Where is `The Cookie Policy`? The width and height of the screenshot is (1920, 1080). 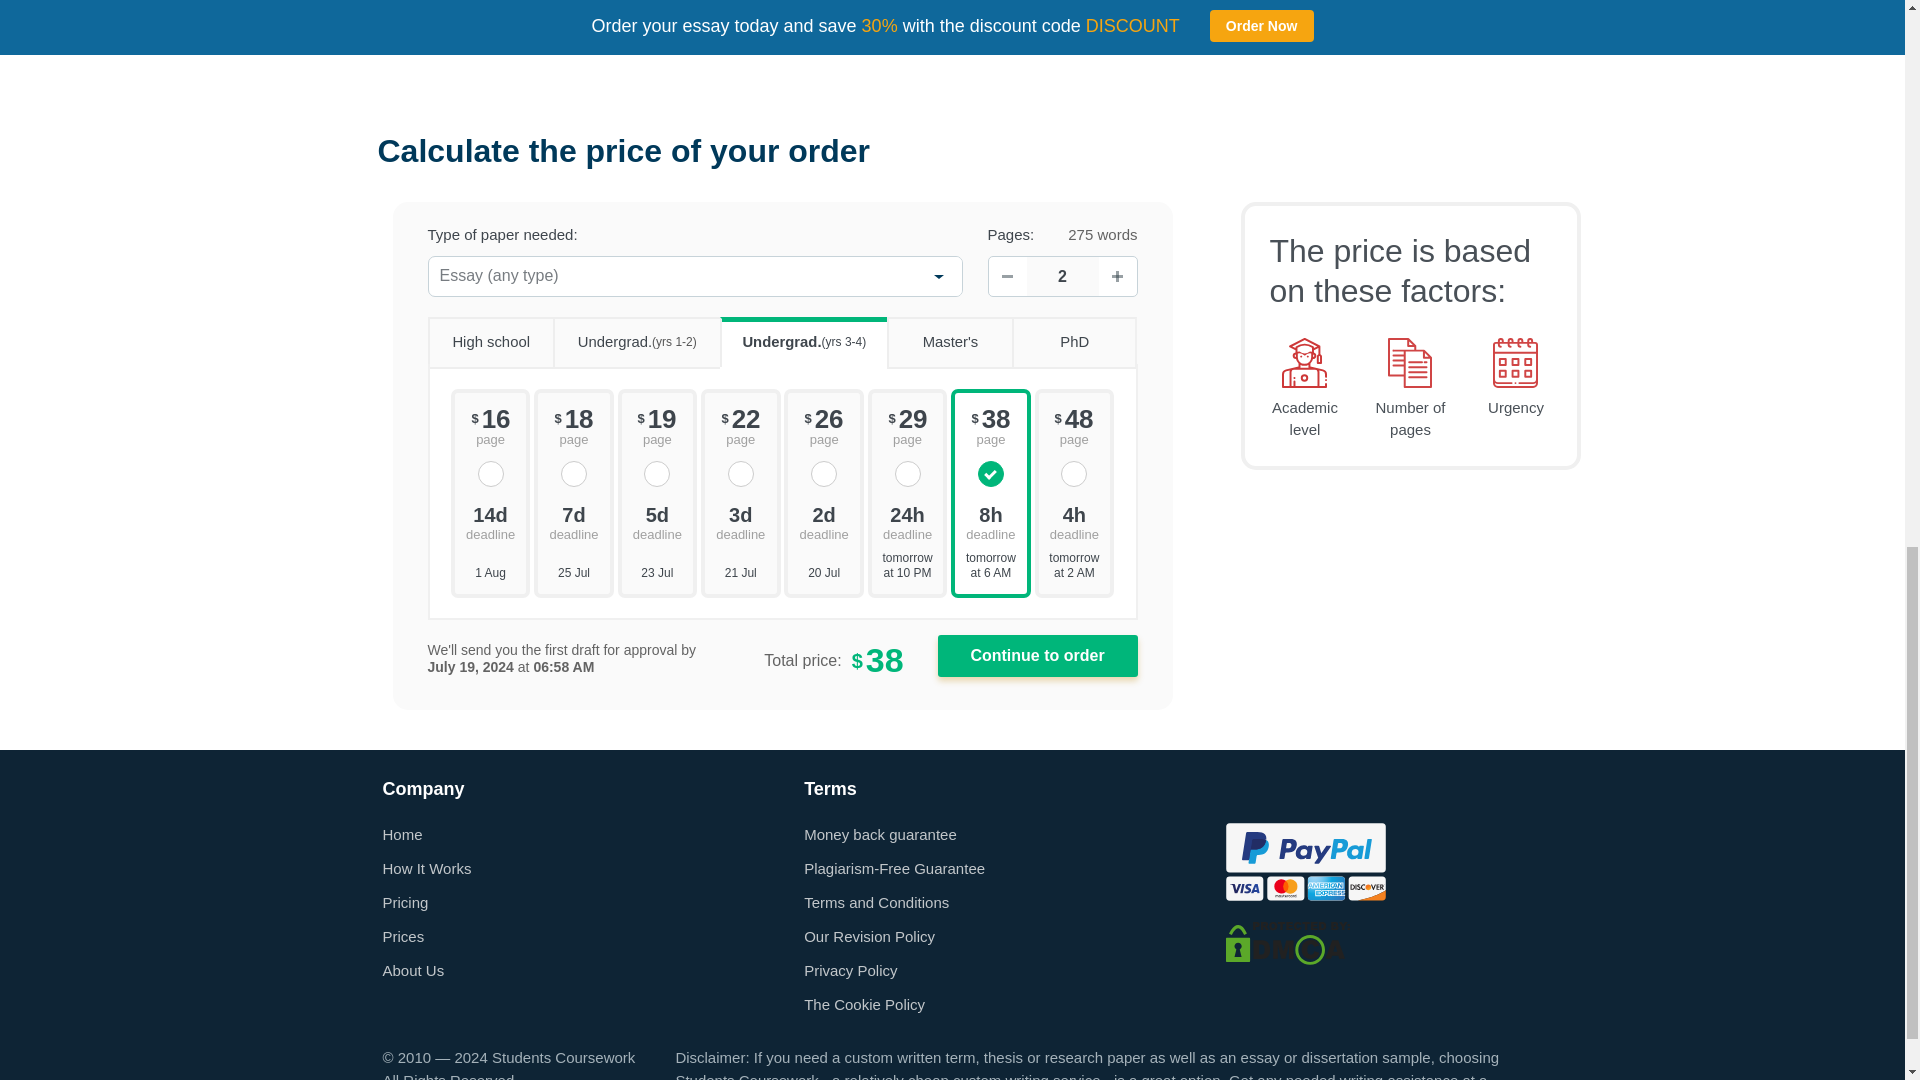
The Cookie Policy is located at coordinates (864, 1004).